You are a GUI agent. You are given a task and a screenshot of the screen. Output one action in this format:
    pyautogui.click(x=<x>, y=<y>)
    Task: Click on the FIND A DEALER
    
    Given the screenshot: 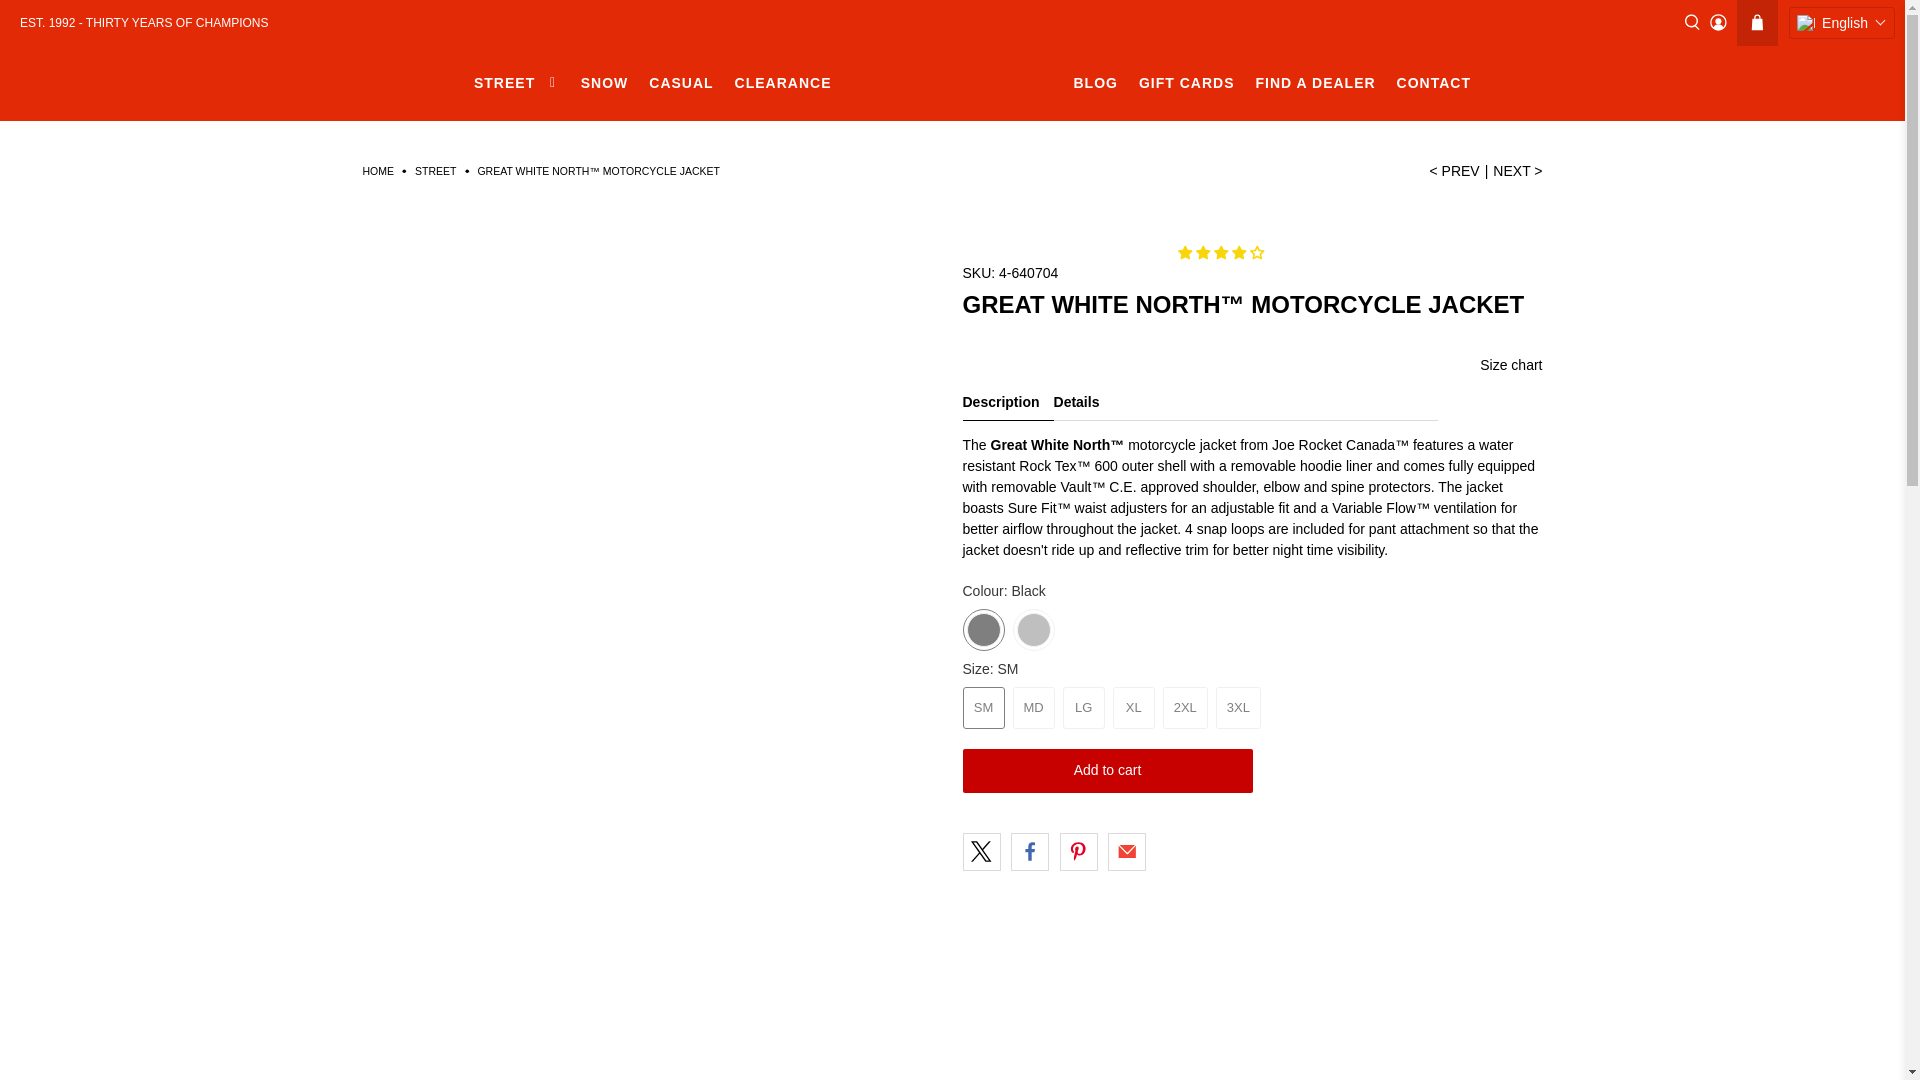 What is the action you would take?
    pyautogui.click(x=1315, y=84)
    